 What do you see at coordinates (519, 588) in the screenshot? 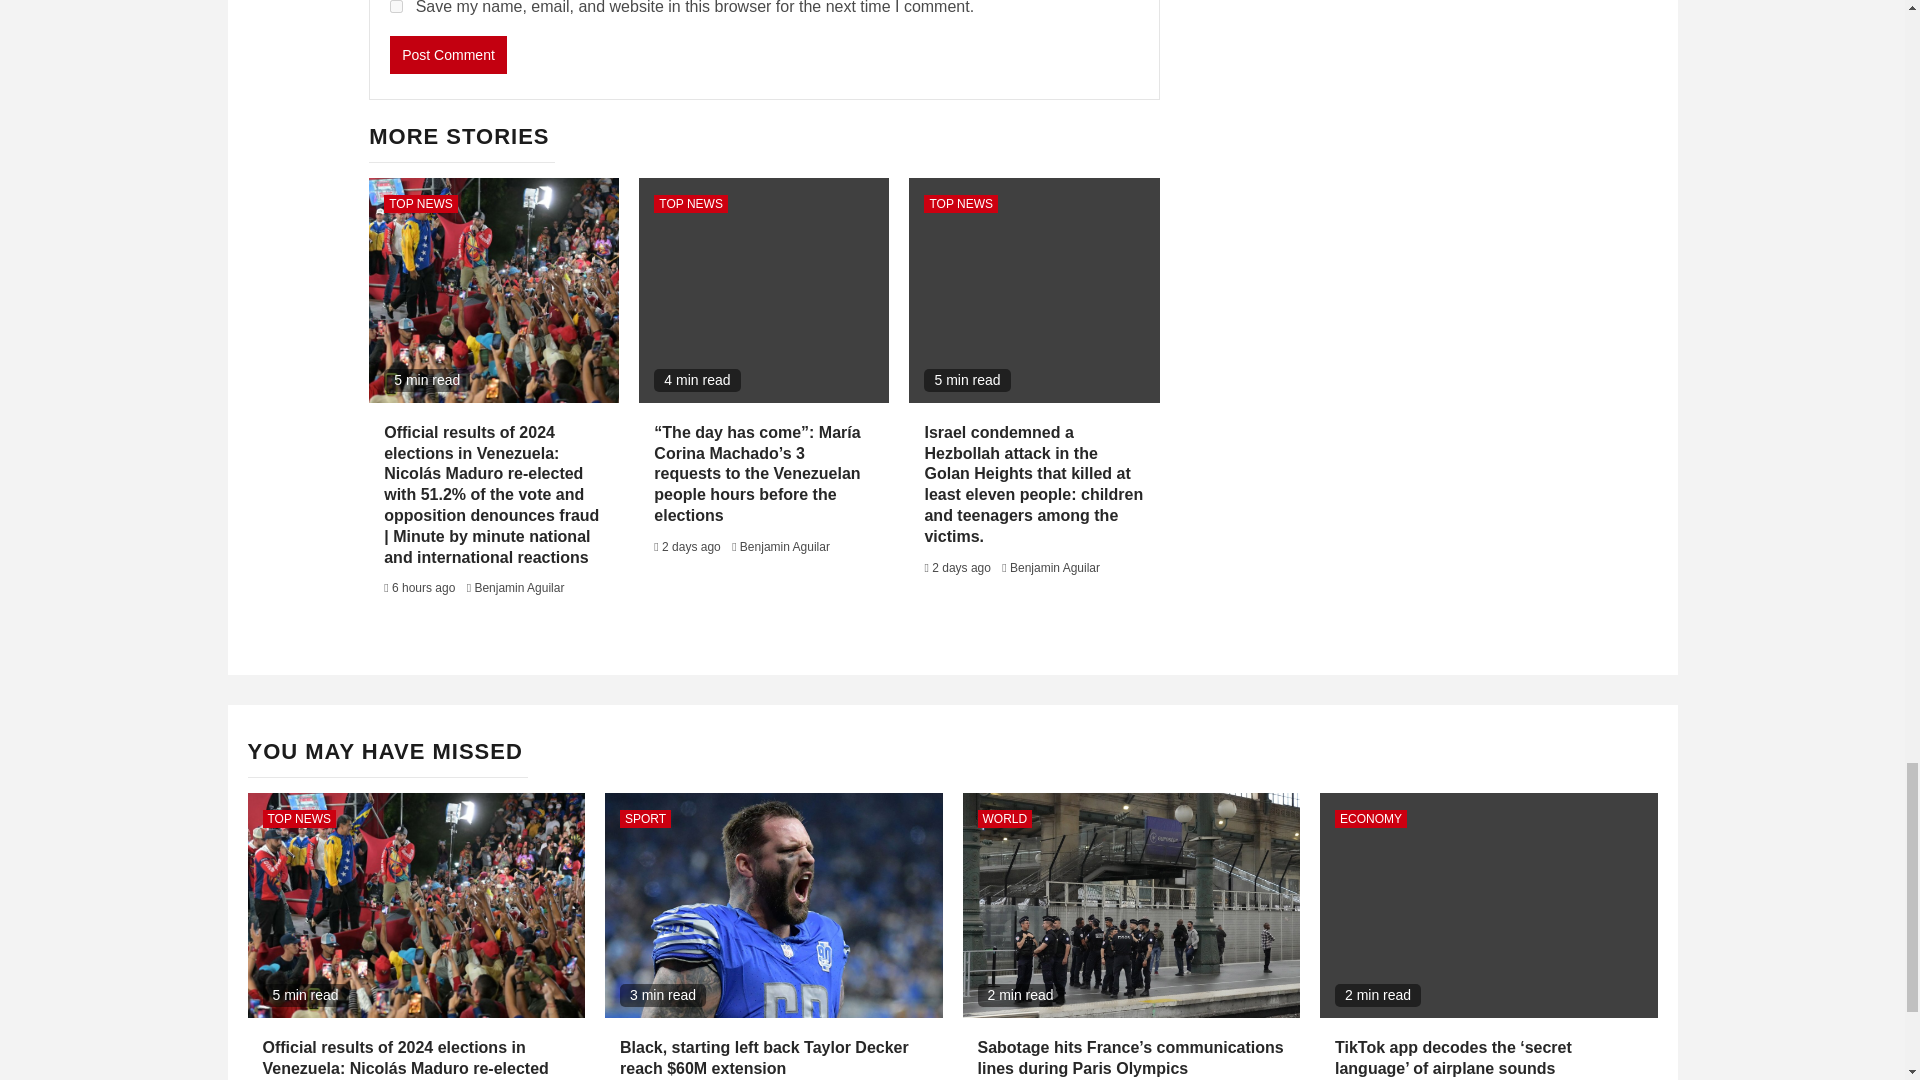
I see `Benjamin Aguilar` at bounding box center [519, 588].